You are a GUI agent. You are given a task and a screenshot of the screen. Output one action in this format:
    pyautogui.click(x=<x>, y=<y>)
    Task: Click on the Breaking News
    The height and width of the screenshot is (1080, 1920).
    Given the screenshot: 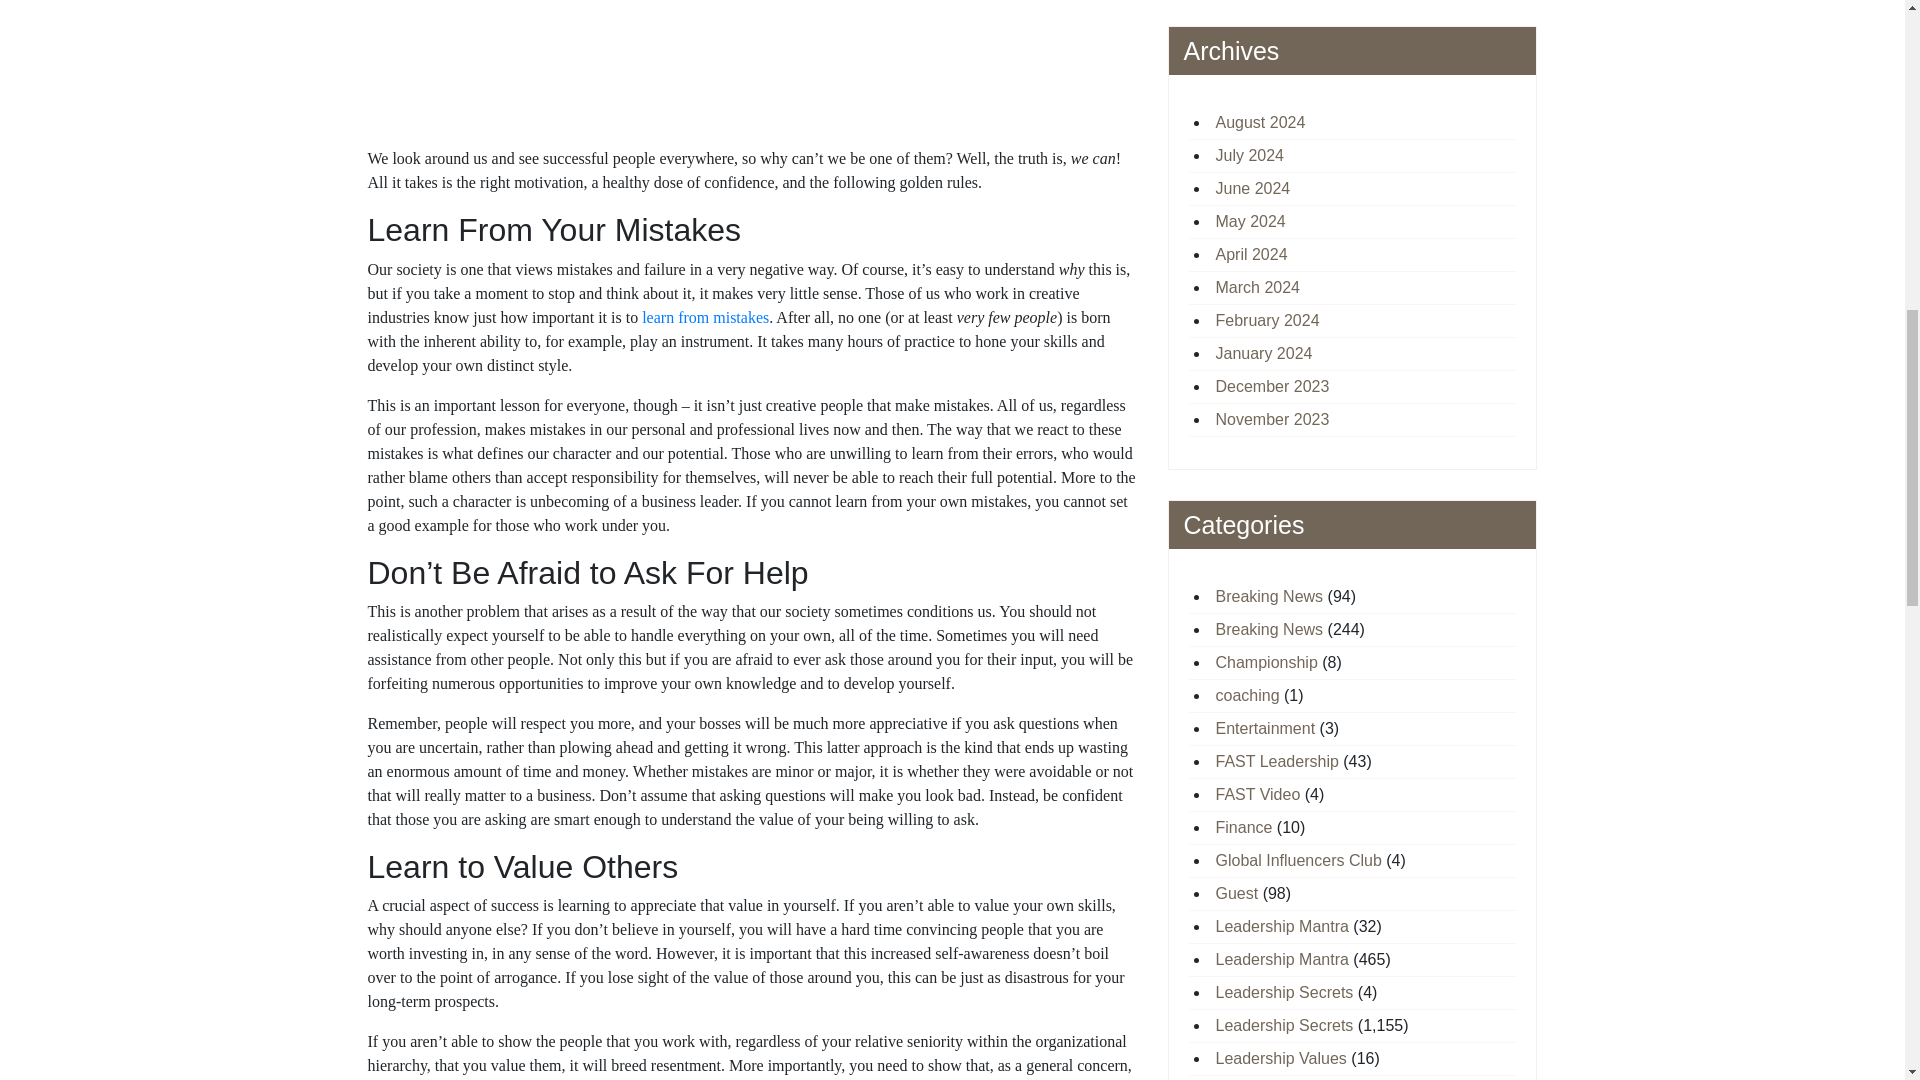 What is the action you would take?
    pyautogui.click(x=1270, y=630)
    